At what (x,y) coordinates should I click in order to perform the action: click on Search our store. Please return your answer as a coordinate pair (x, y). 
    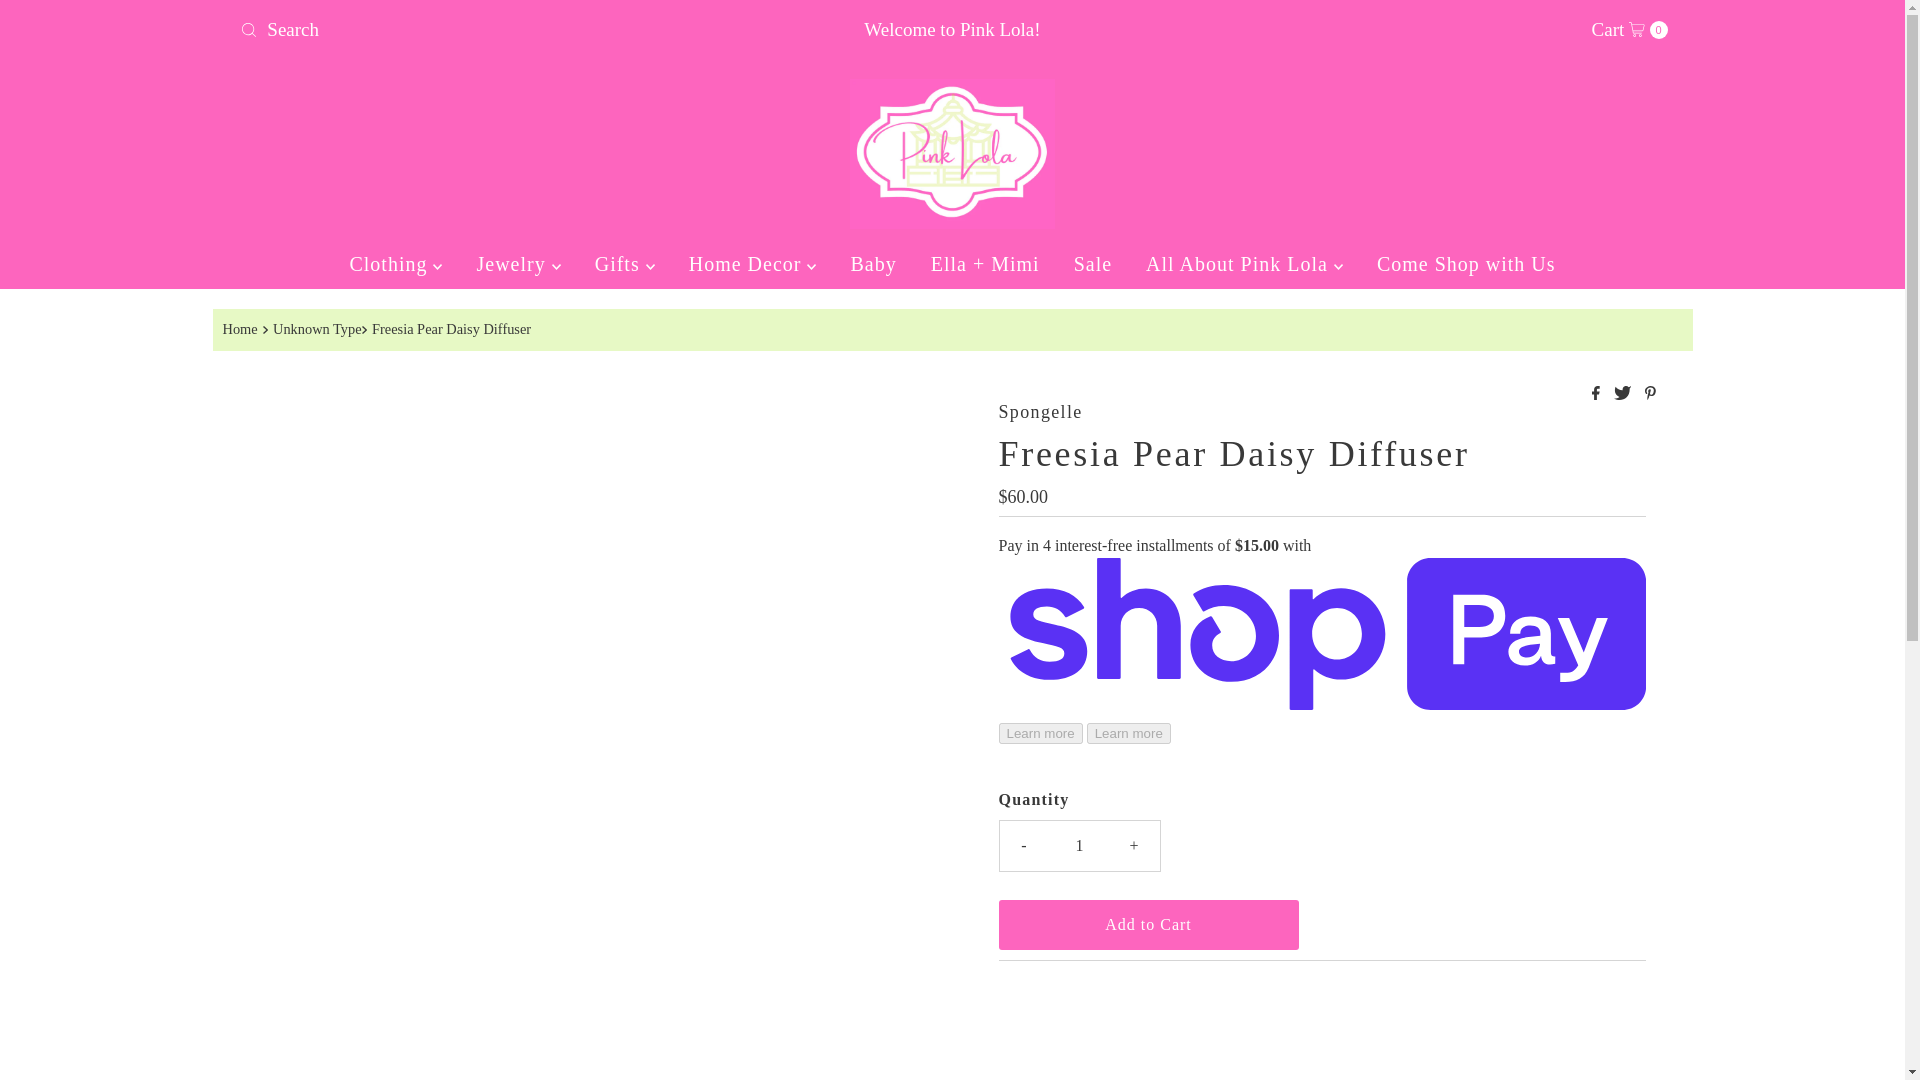
    Looking at the image, I should click on (1148, 924).